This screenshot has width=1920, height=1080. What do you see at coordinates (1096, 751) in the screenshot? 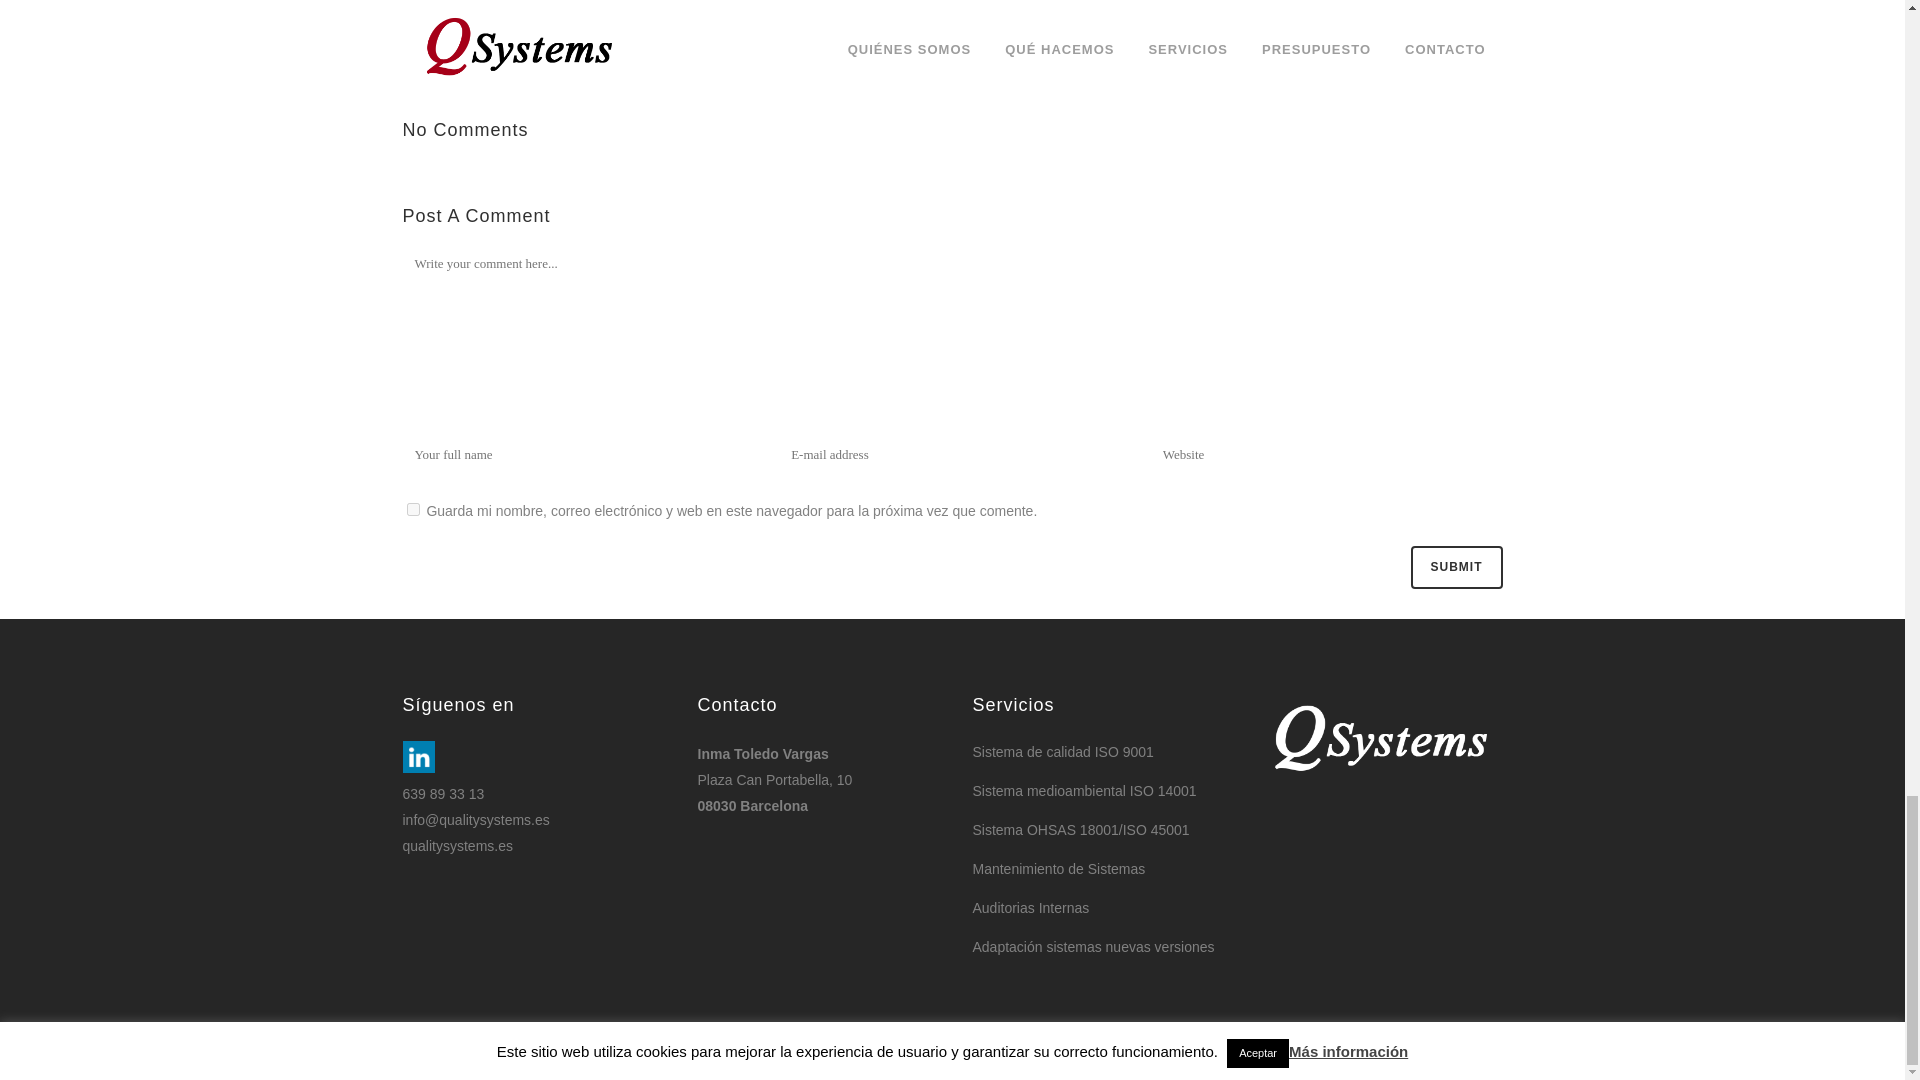
I see `Sistema de calidad ISO 9001` at bounding box center [1096, 751].